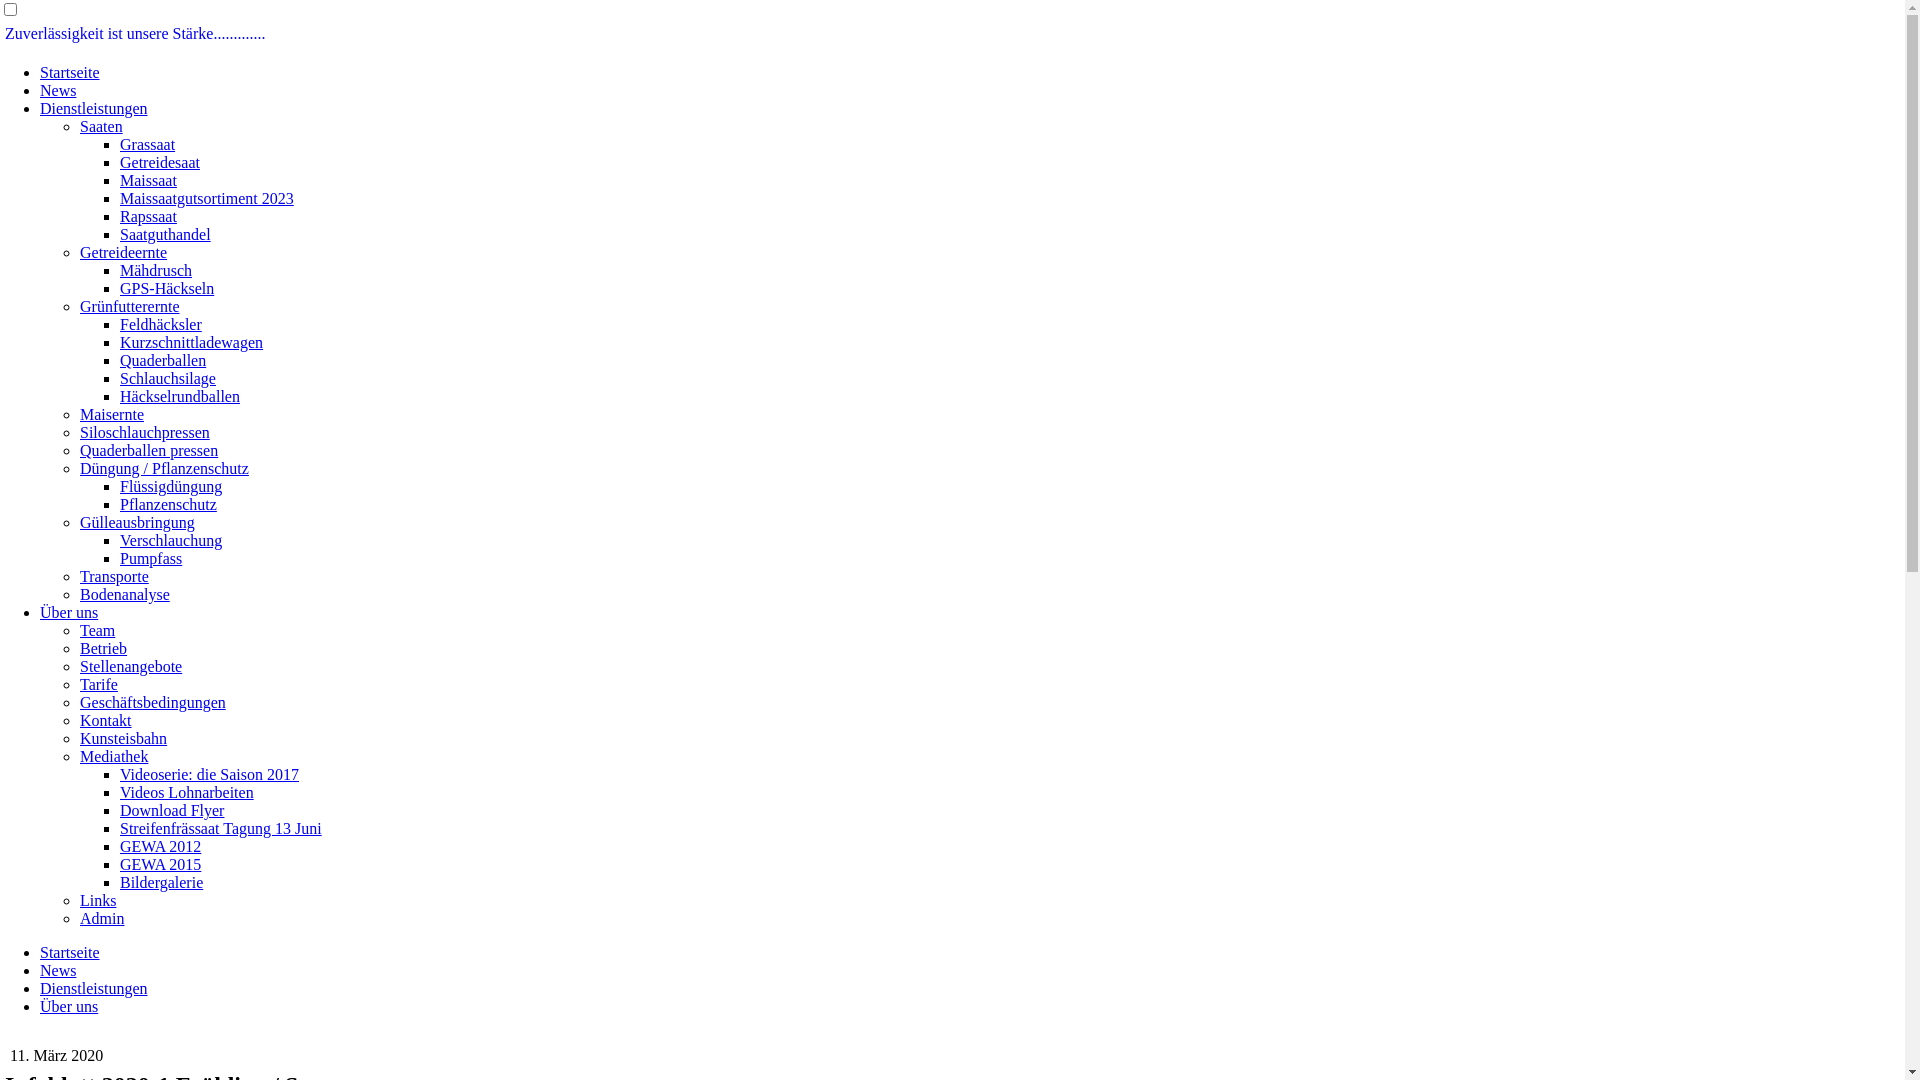  Describe the element at coordinates (70, 72) in the screenshot. I see `Startseite` at that location.